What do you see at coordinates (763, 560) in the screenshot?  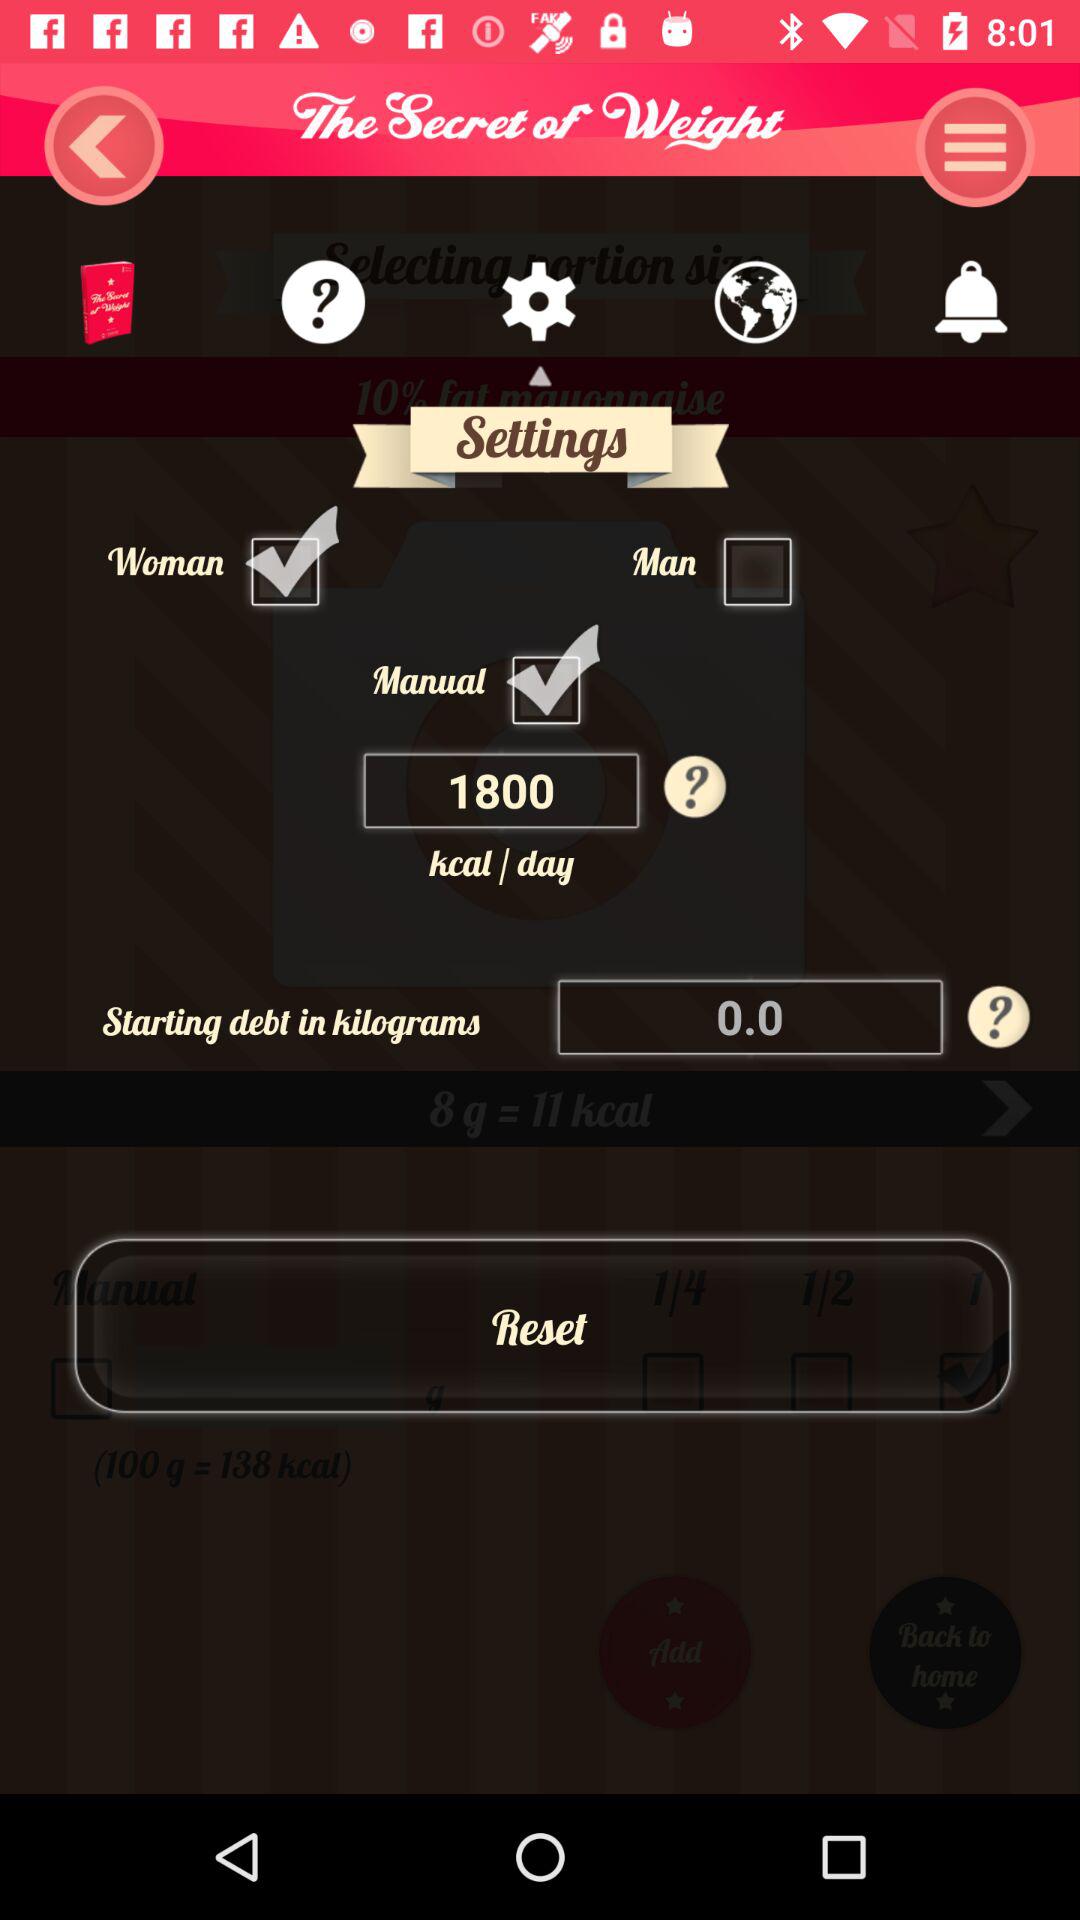 I see `toggle man` at bounding box center [763, 560].